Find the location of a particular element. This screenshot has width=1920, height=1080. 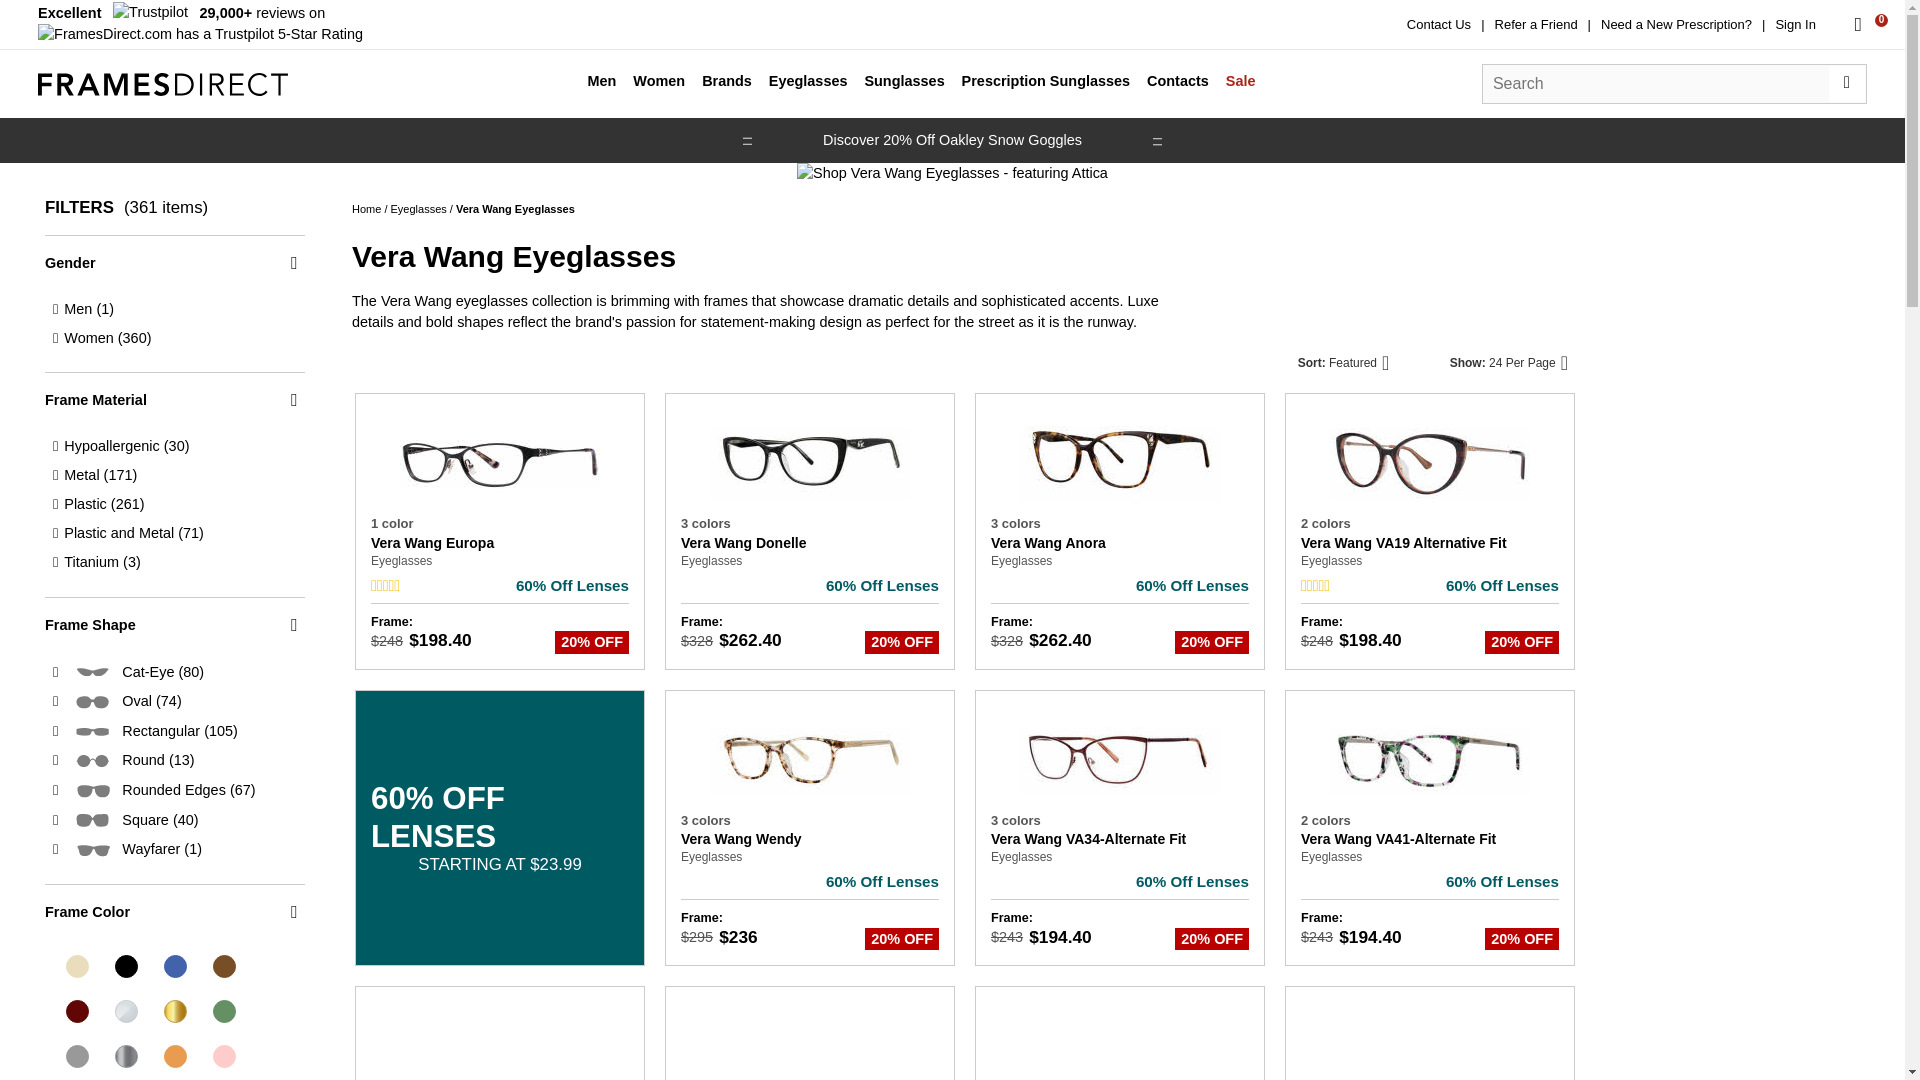

Contact Us is located at coordinates (1438, 24).